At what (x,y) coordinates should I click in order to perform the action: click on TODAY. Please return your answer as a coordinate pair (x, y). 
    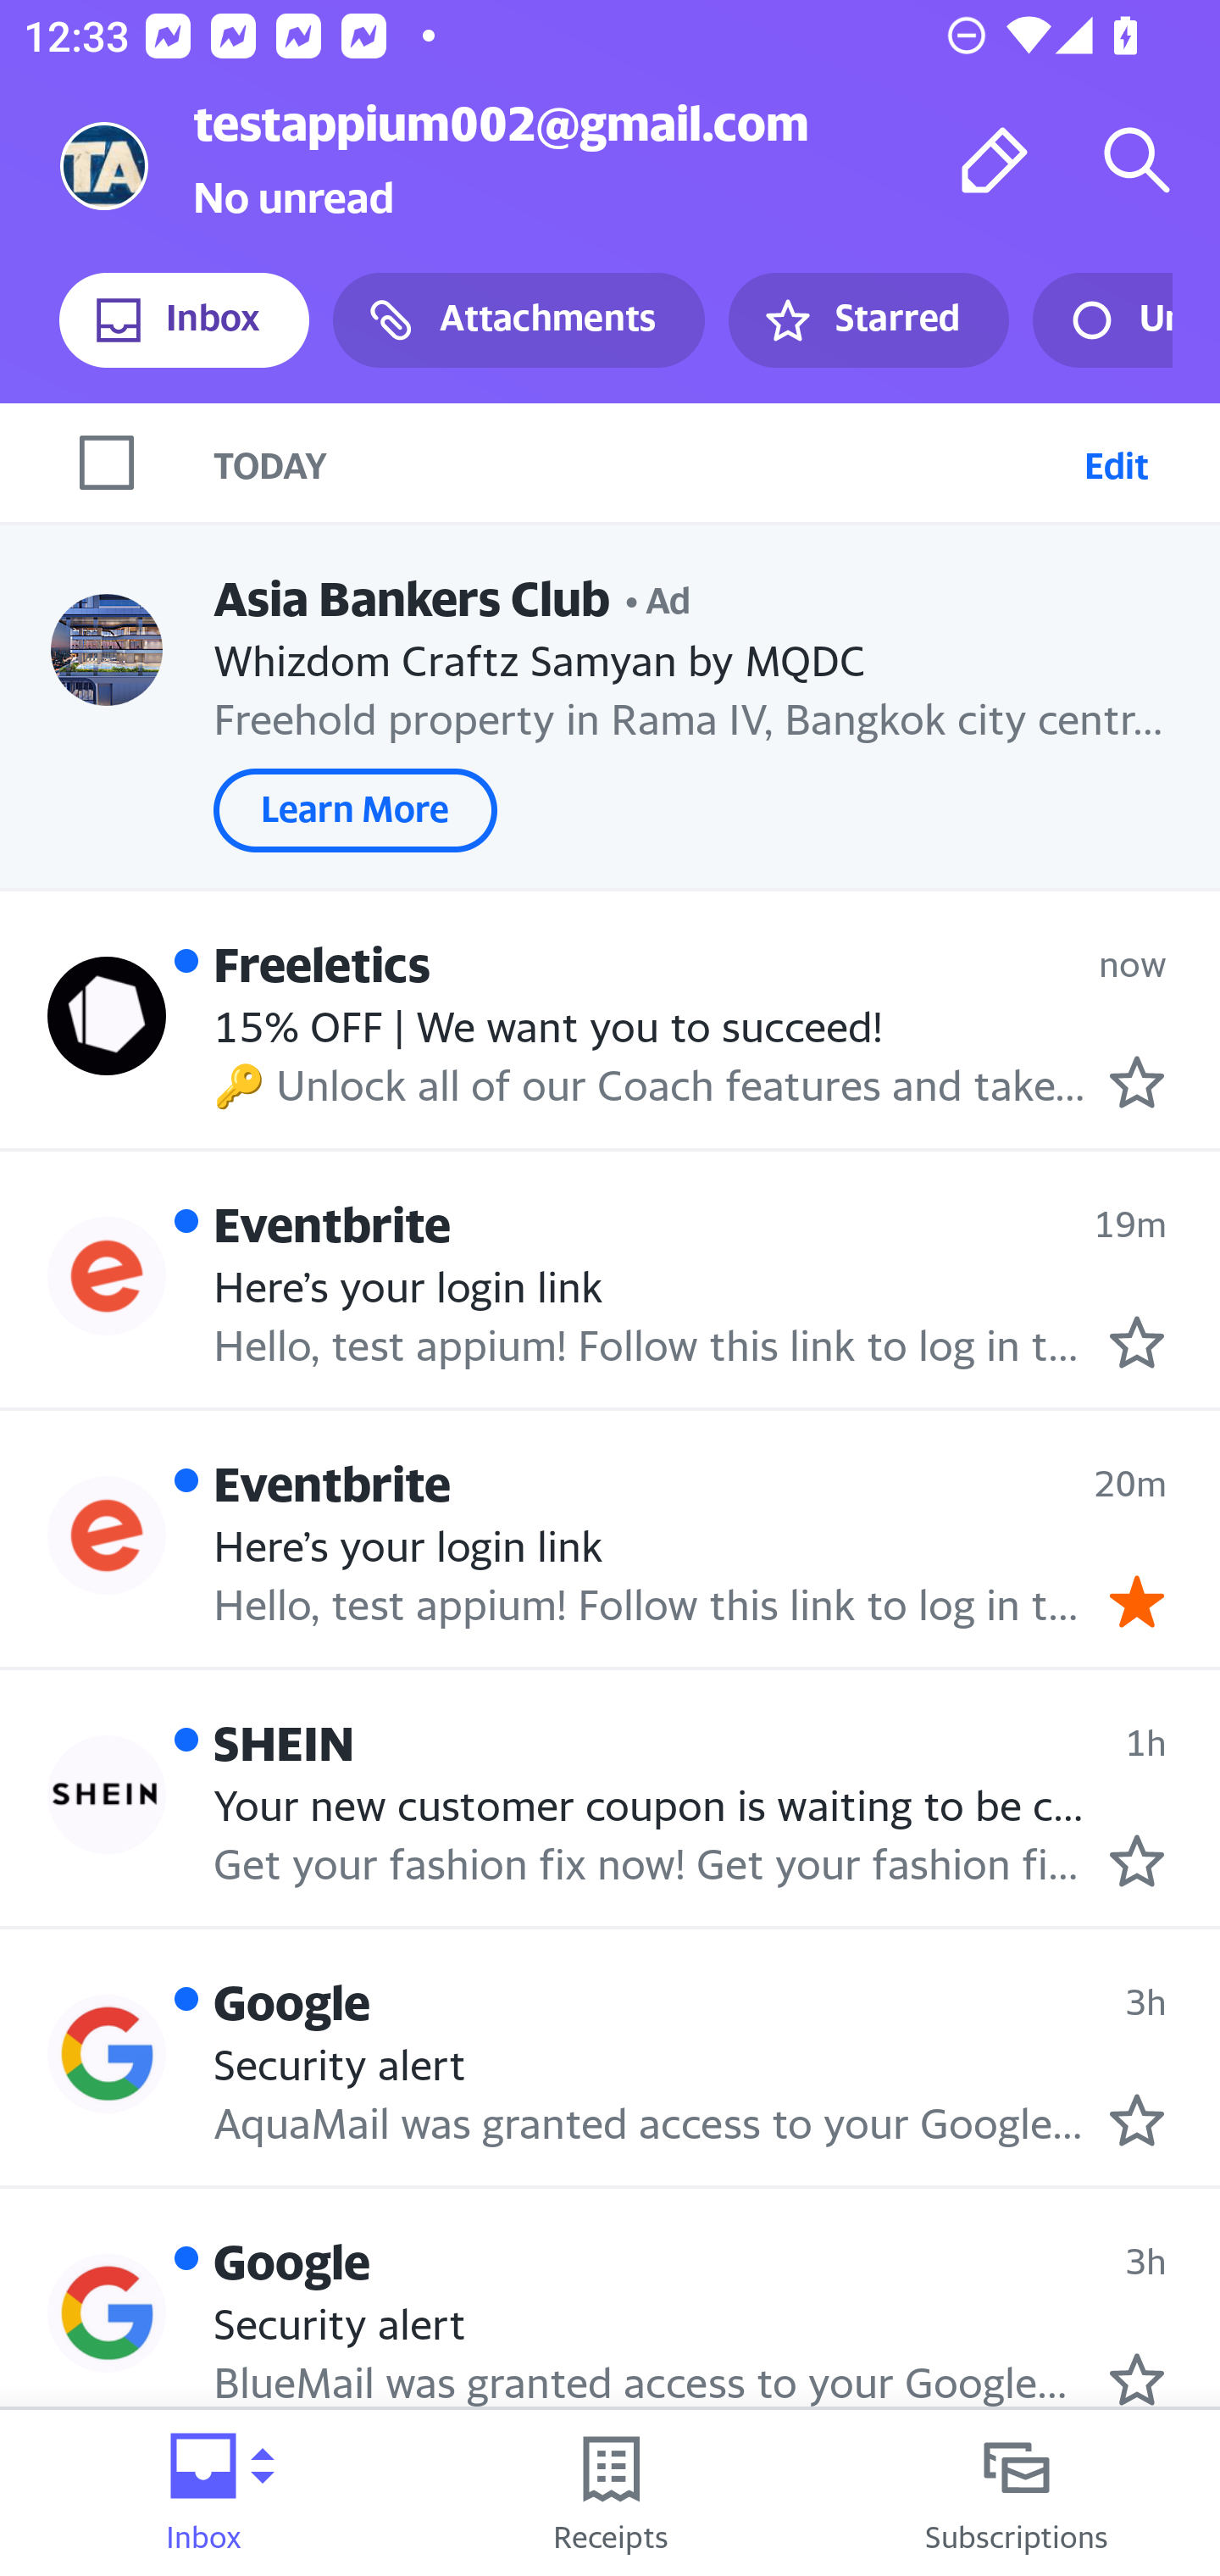
    Looking at the image, I should click on (642, 462).